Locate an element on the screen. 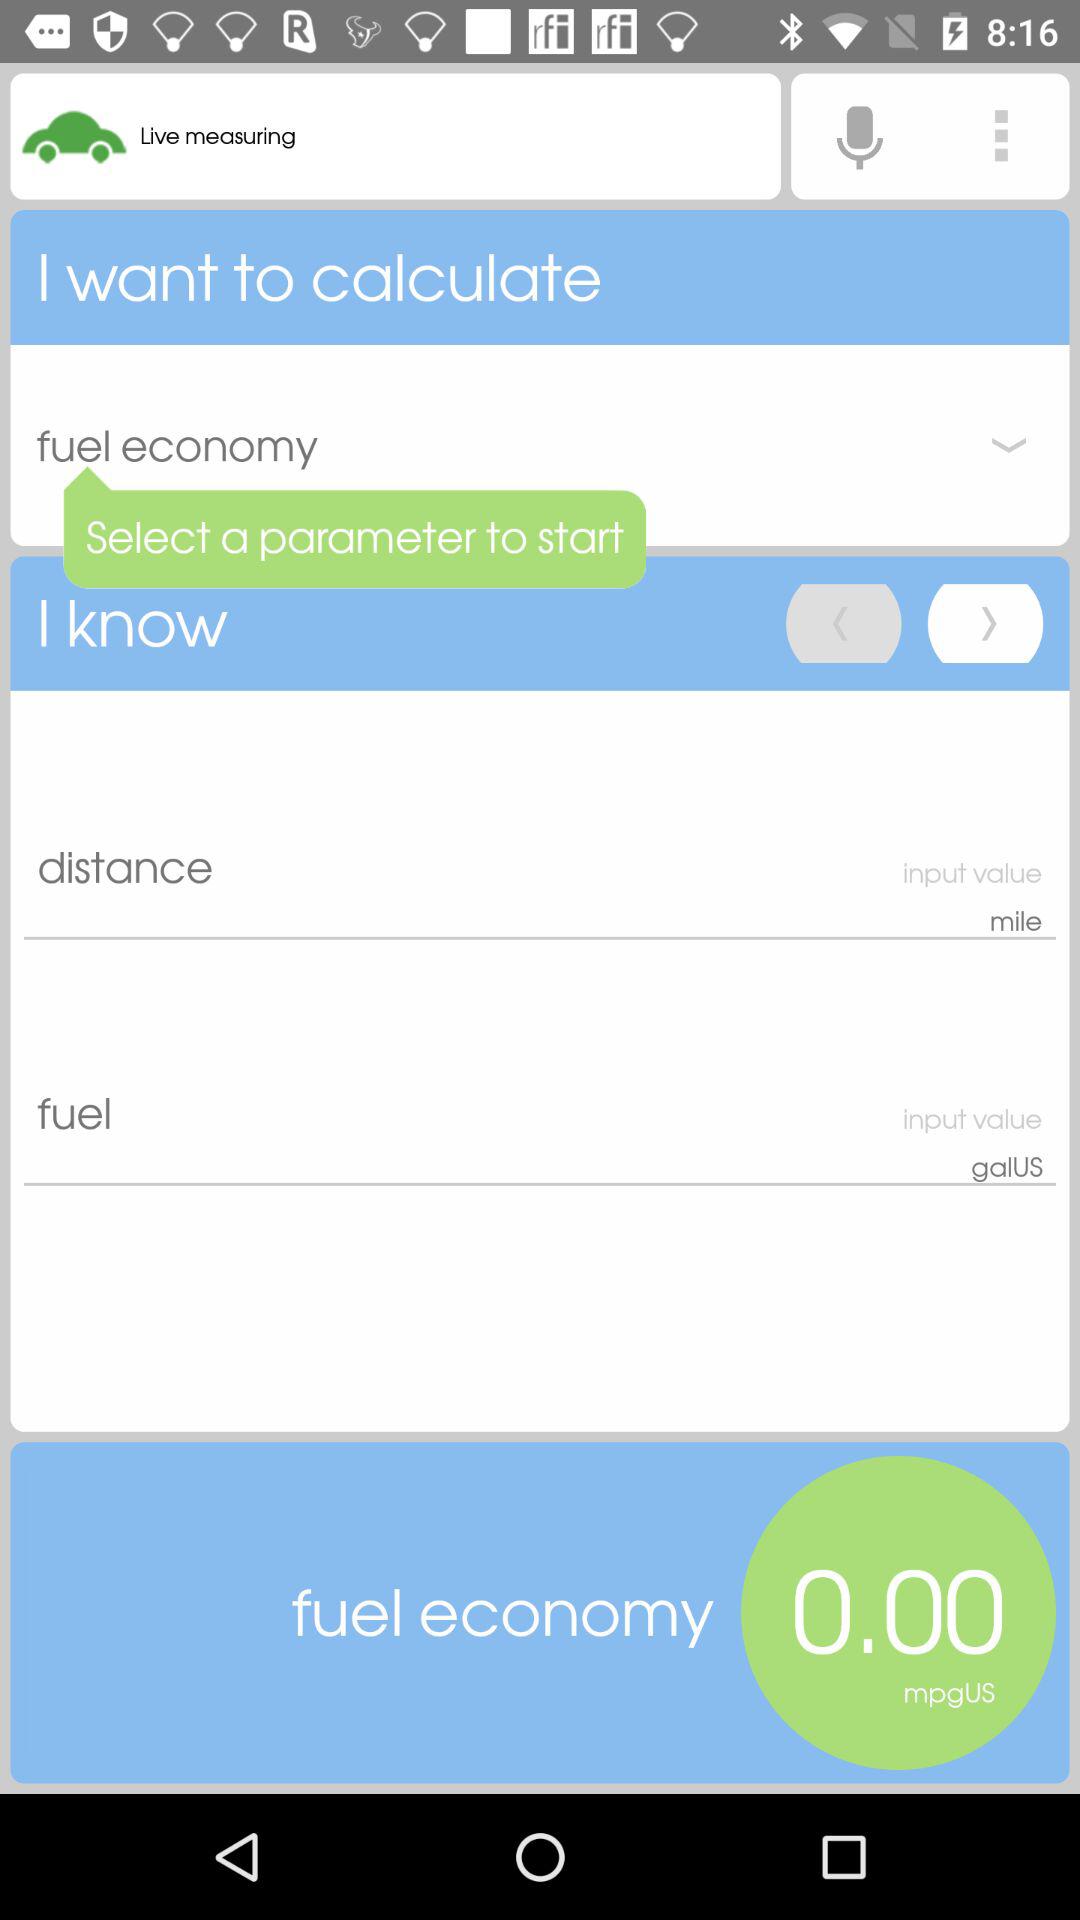  share the article is located at coordinates (1001, 136).